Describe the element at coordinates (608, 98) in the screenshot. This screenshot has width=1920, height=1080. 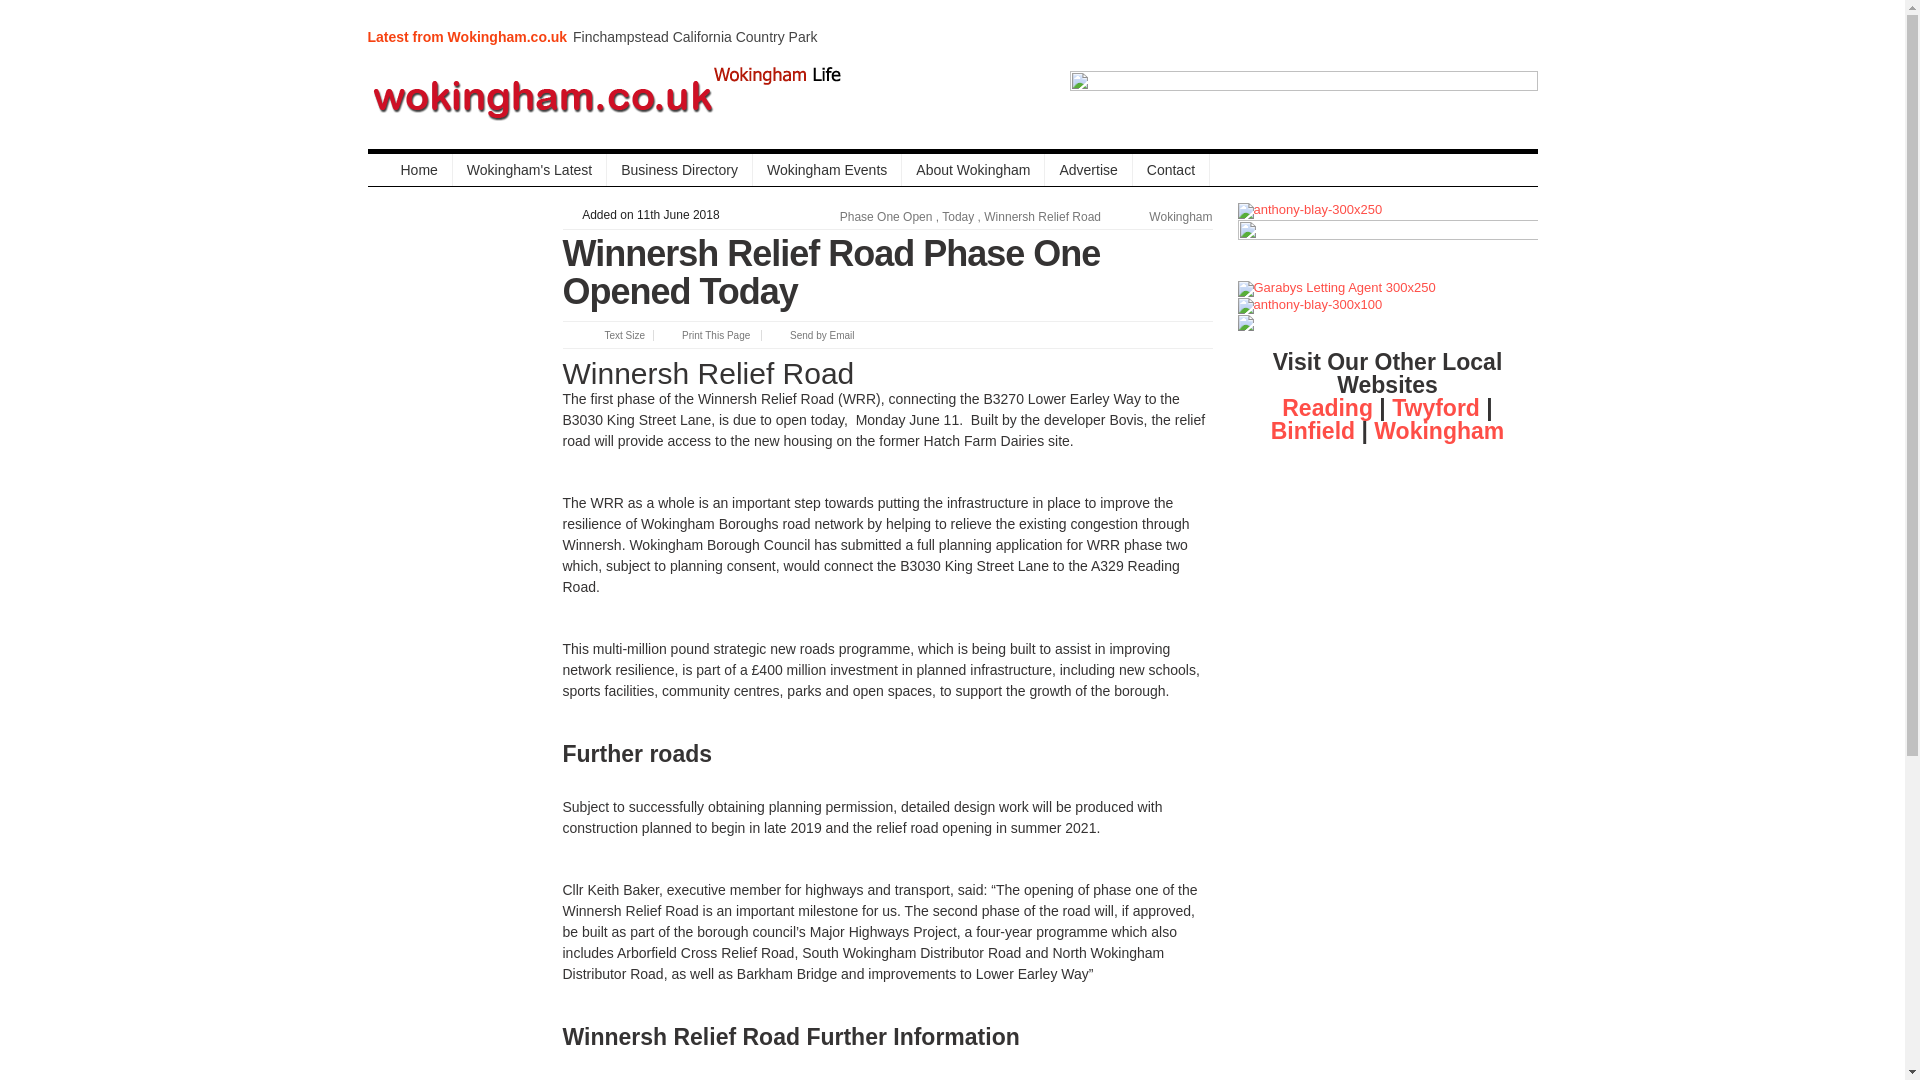
I see `Wokingham.co.uk` at that location.